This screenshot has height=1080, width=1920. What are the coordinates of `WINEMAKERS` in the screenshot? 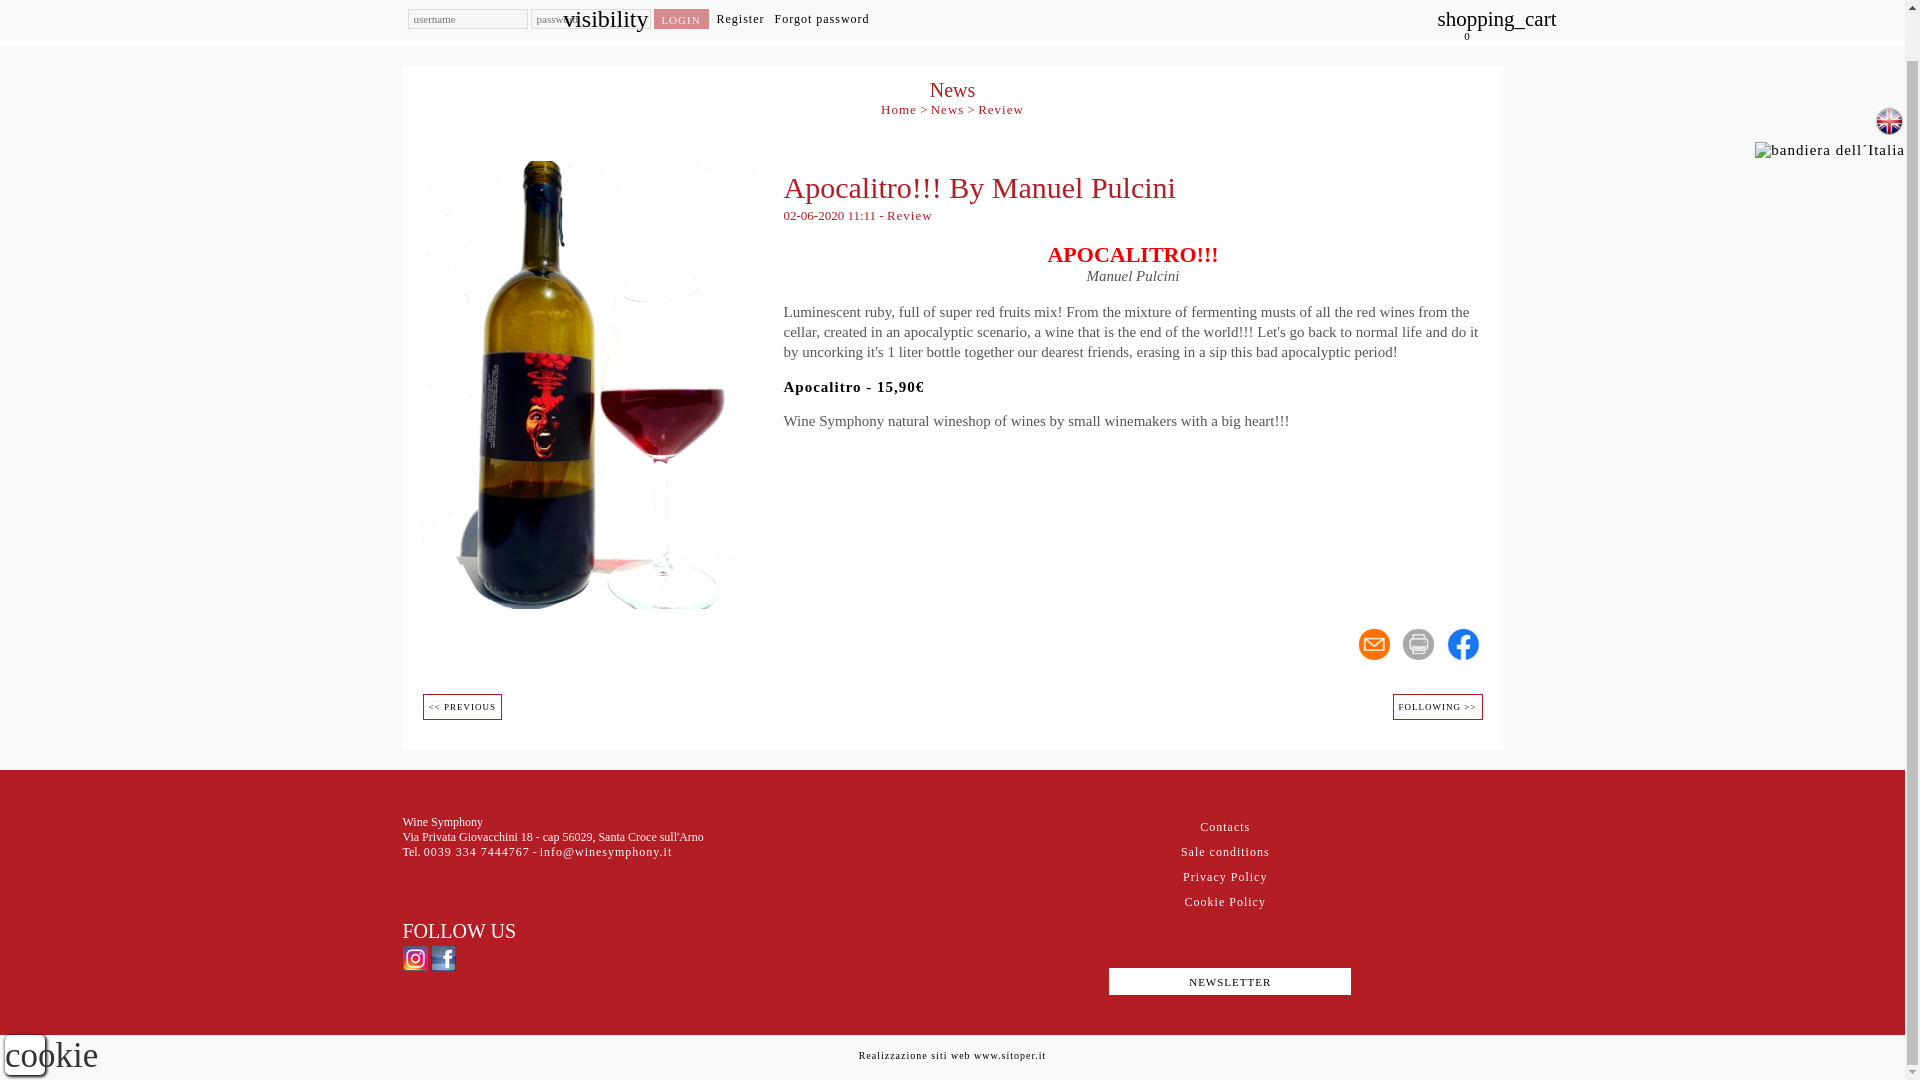 It's located at (955, 4).